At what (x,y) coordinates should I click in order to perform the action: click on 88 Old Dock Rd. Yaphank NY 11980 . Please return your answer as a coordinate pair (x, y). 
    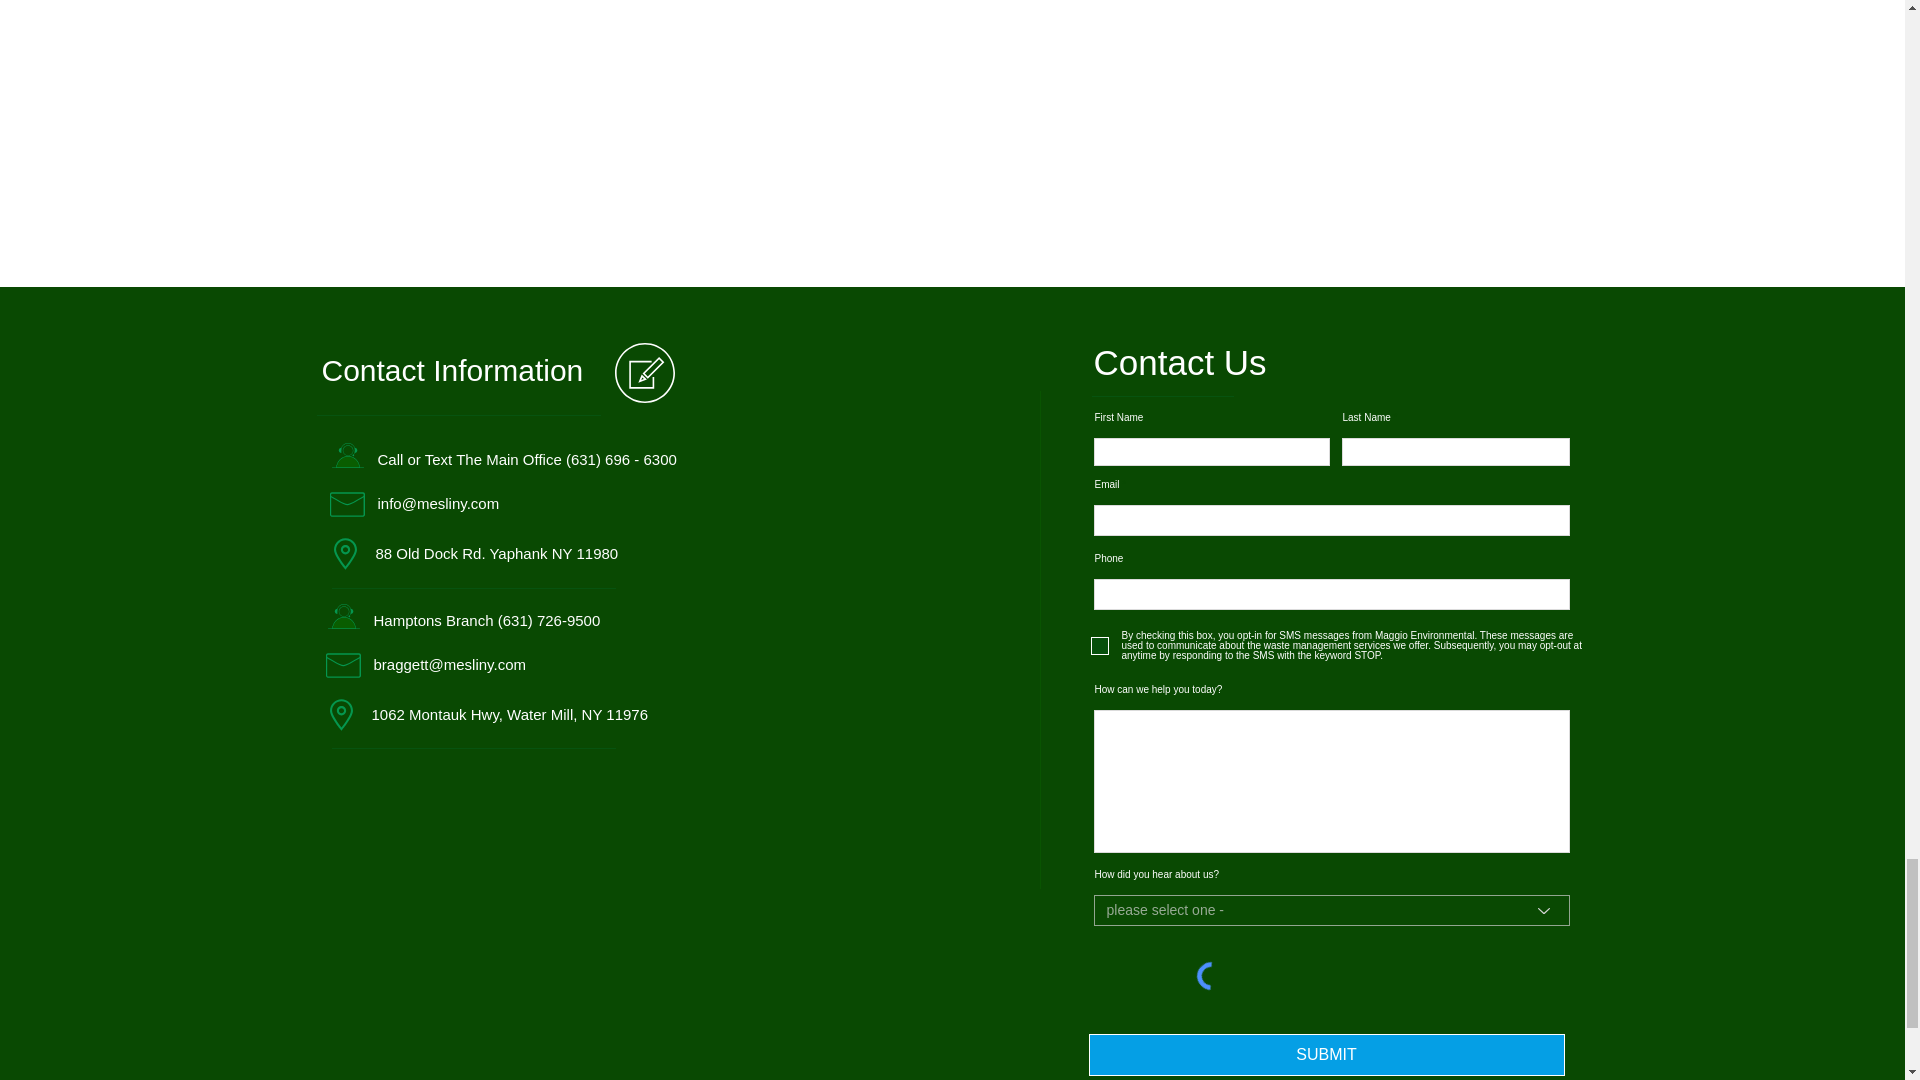
    Looking at the image, I should click on (499, 553).